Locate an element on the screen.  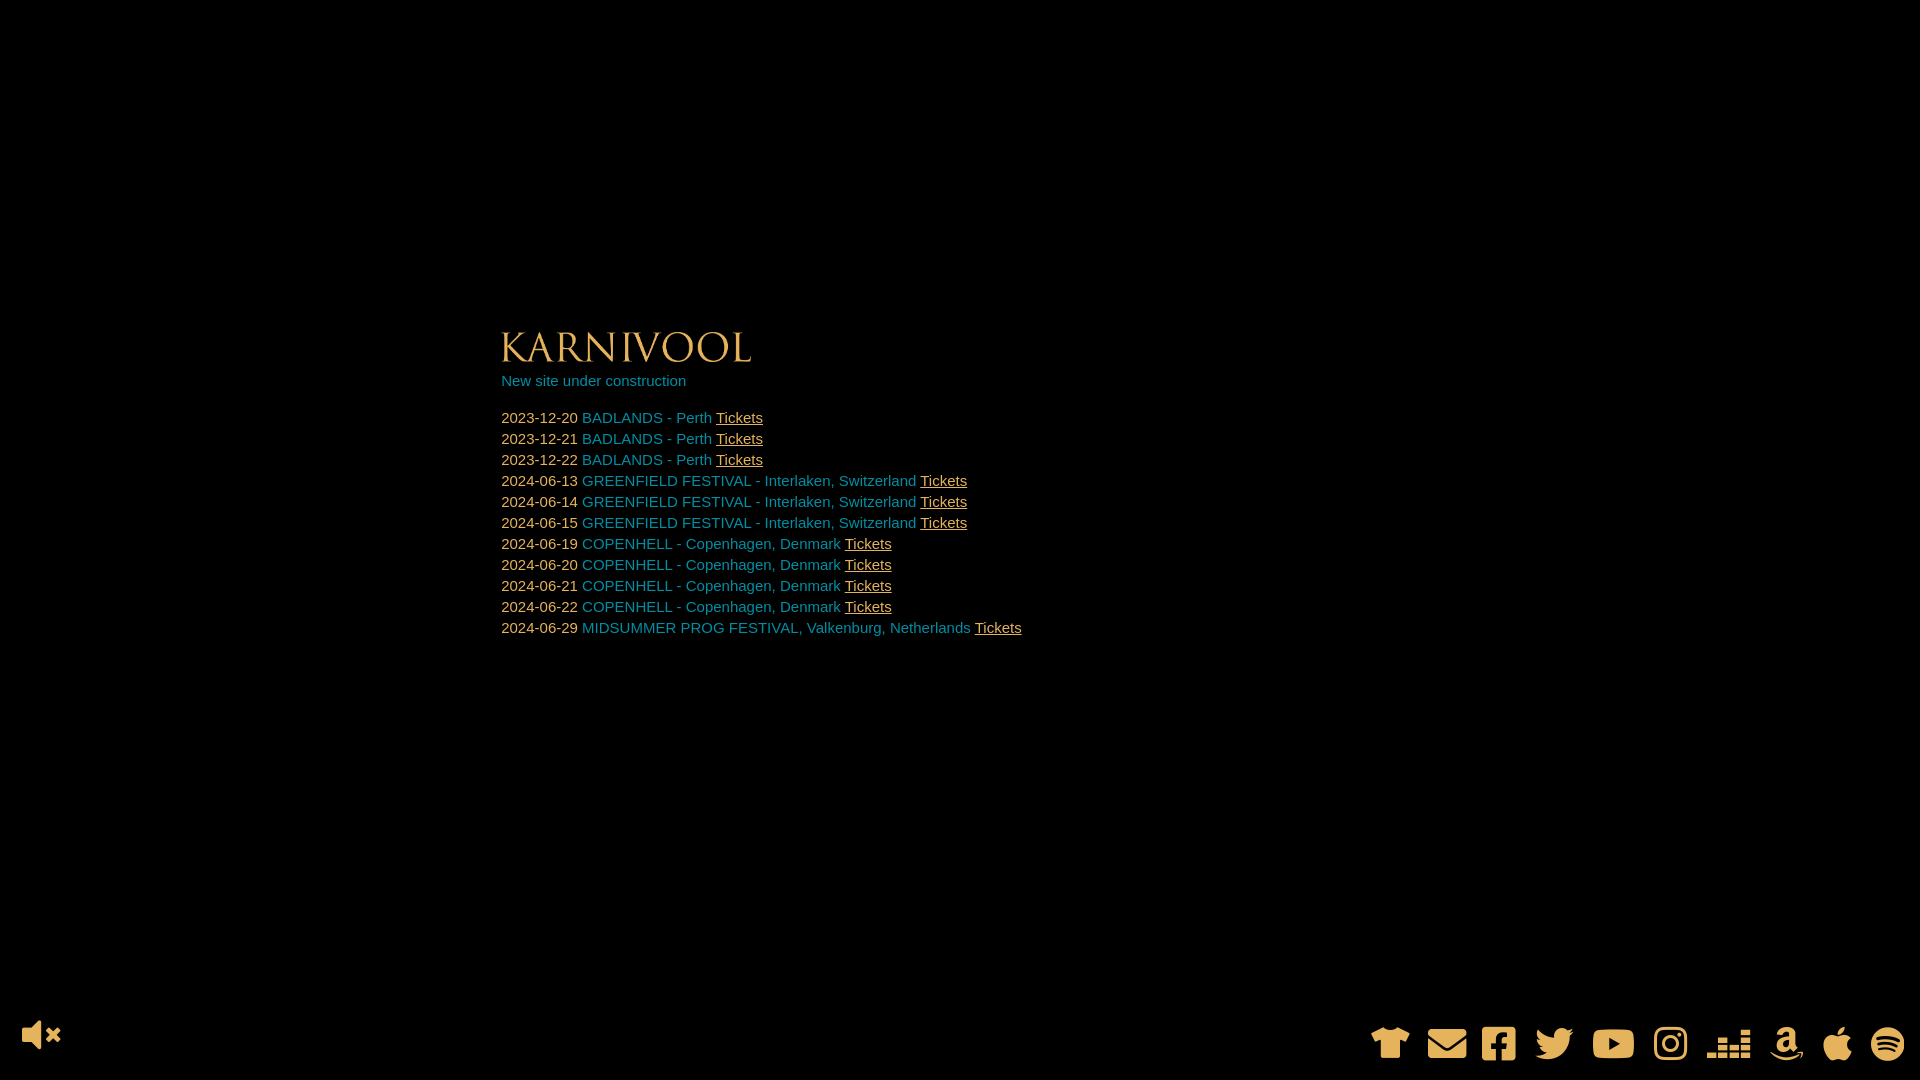
Tickets is located at coordinates (868, 544).